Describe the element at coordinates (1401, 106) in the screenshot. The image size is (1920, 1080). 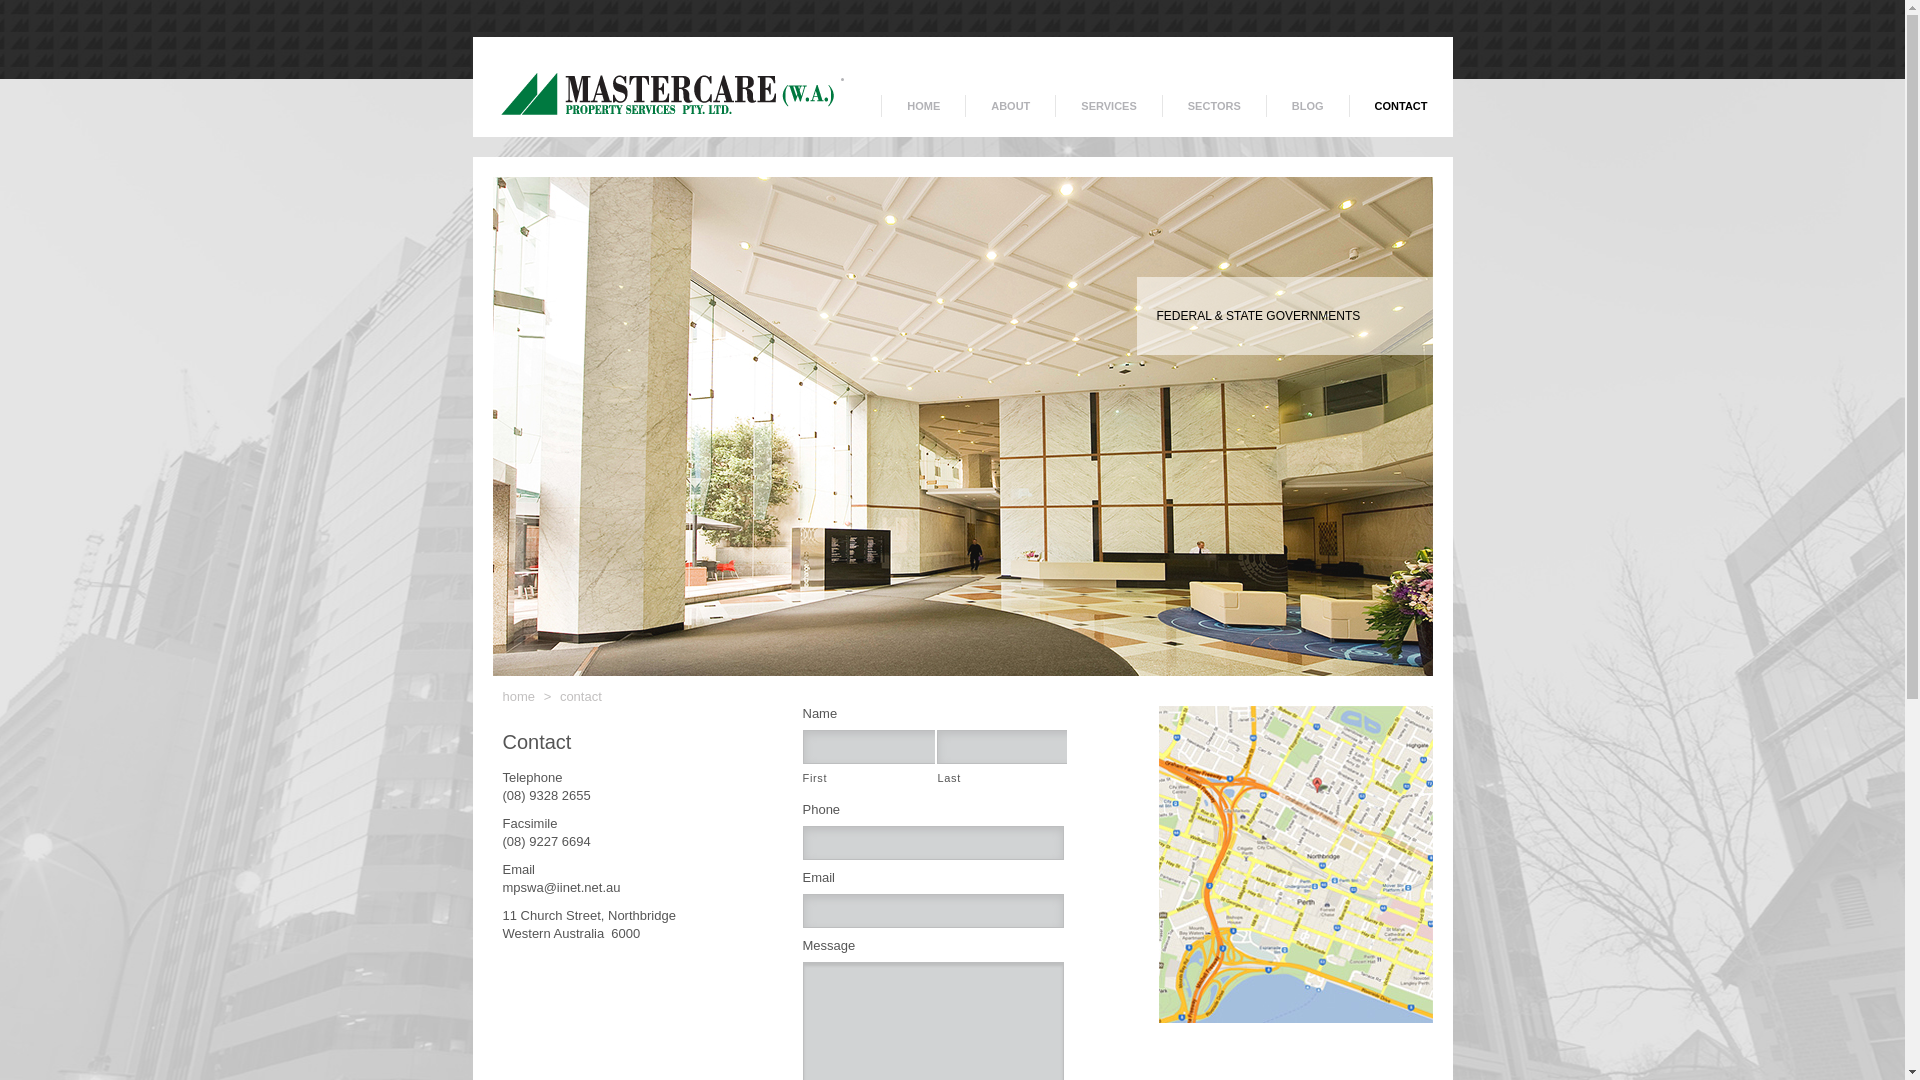
I see `CONTACT` at that location.